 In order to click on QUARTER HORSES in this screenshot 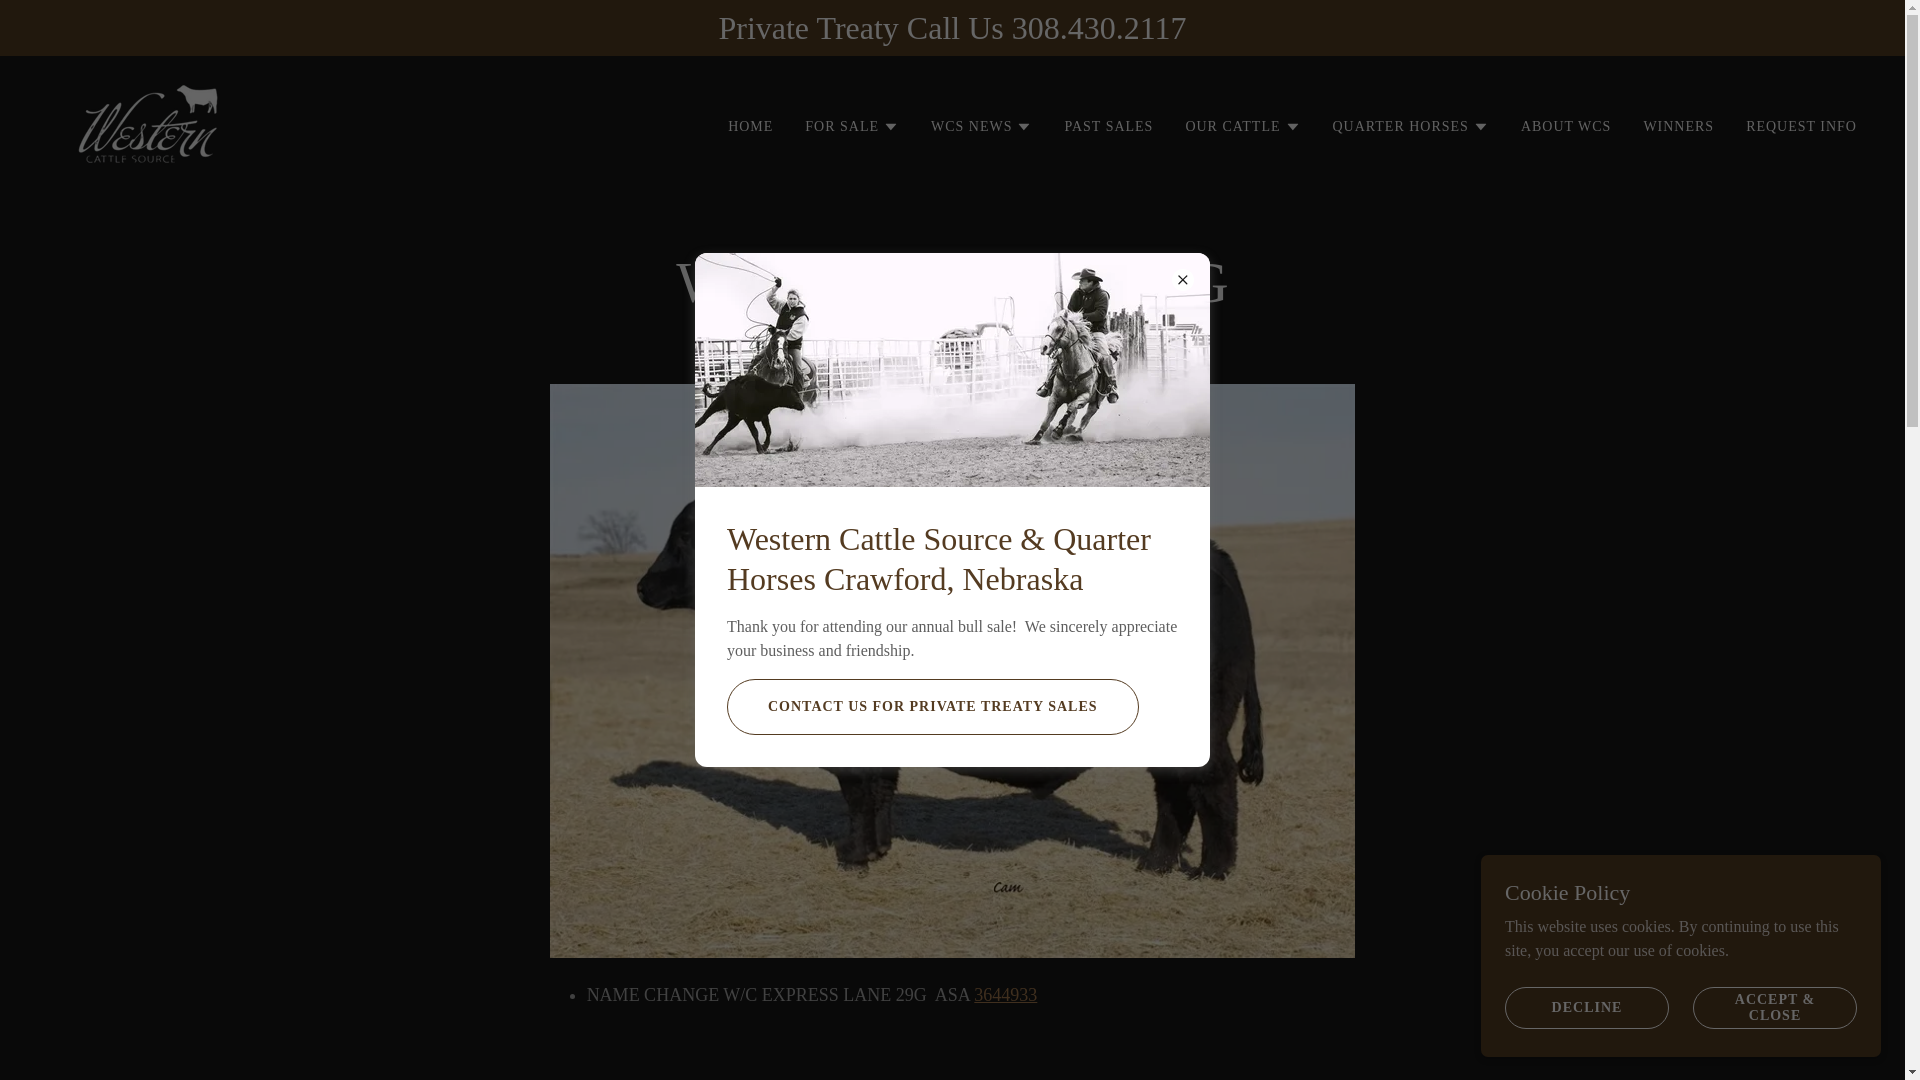, I will do `click(1410, 126)`.